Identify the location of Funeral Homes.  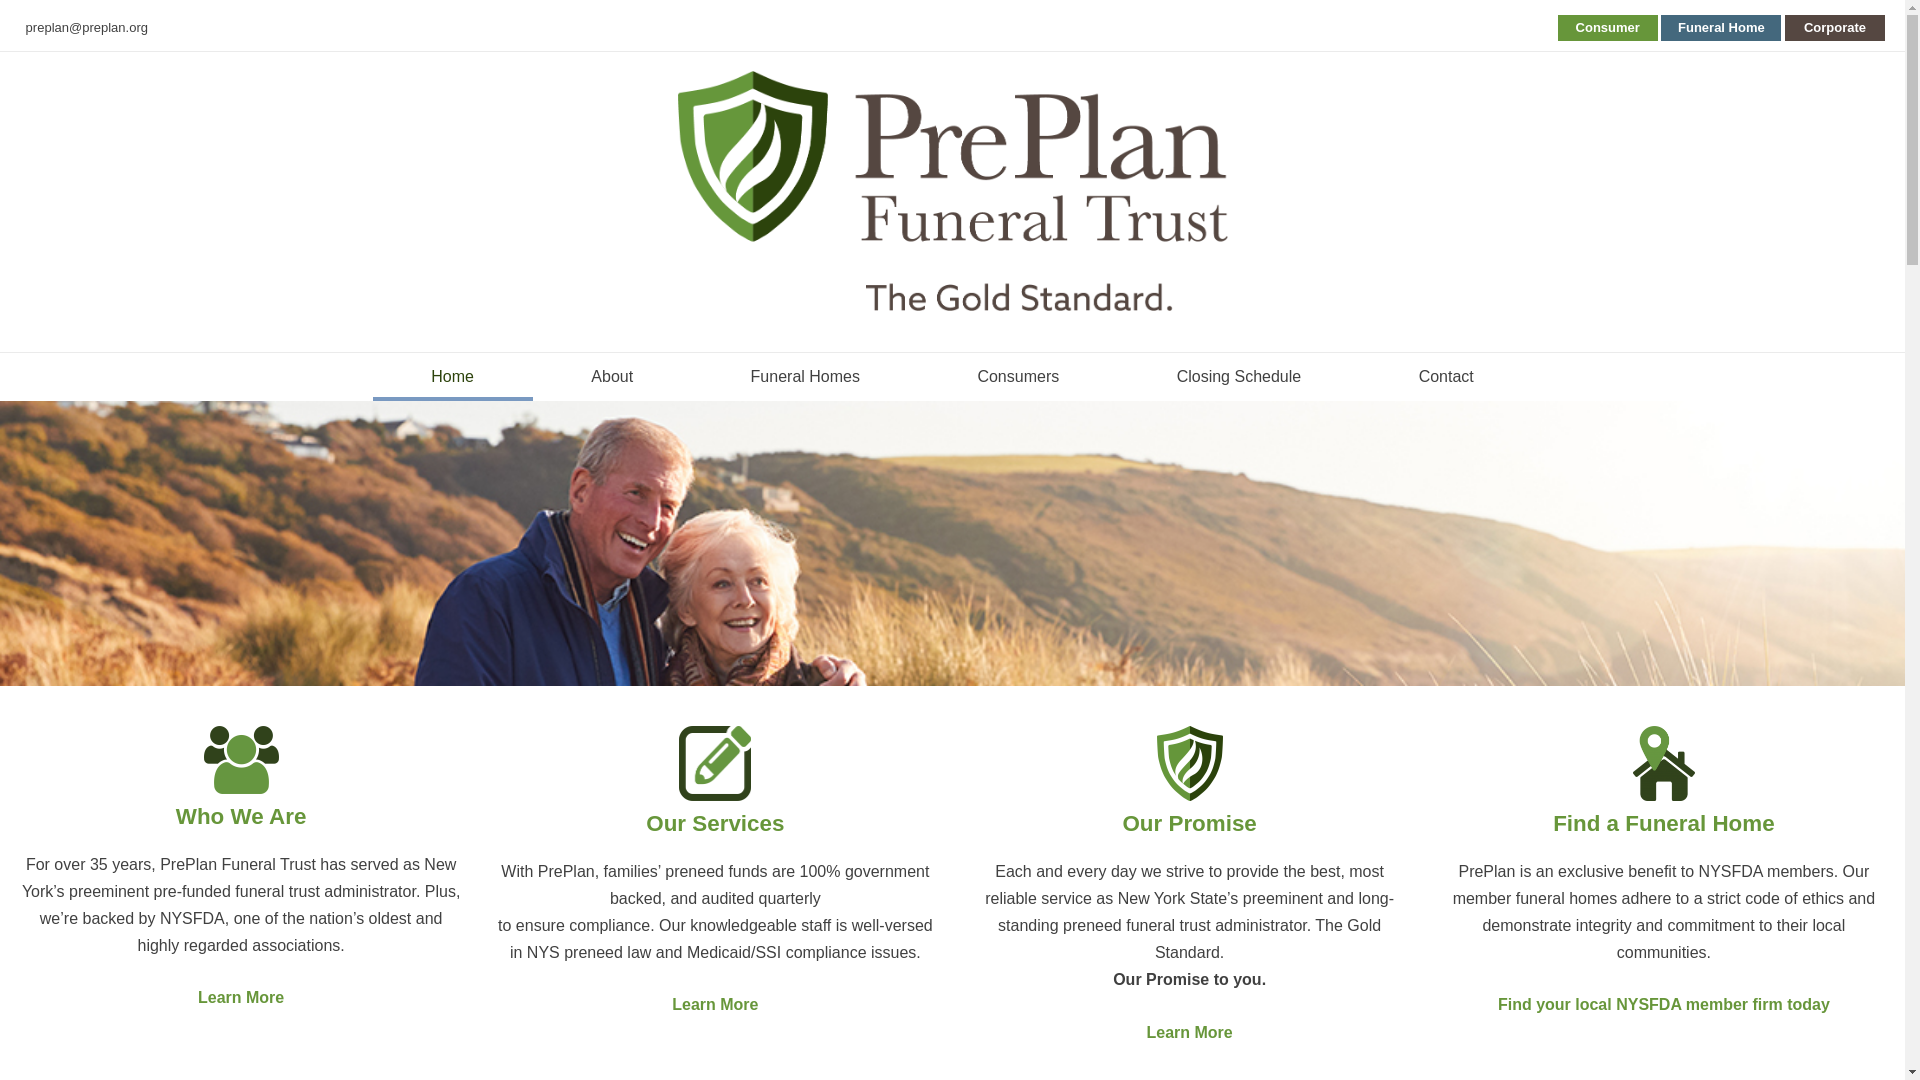
(805, 376).